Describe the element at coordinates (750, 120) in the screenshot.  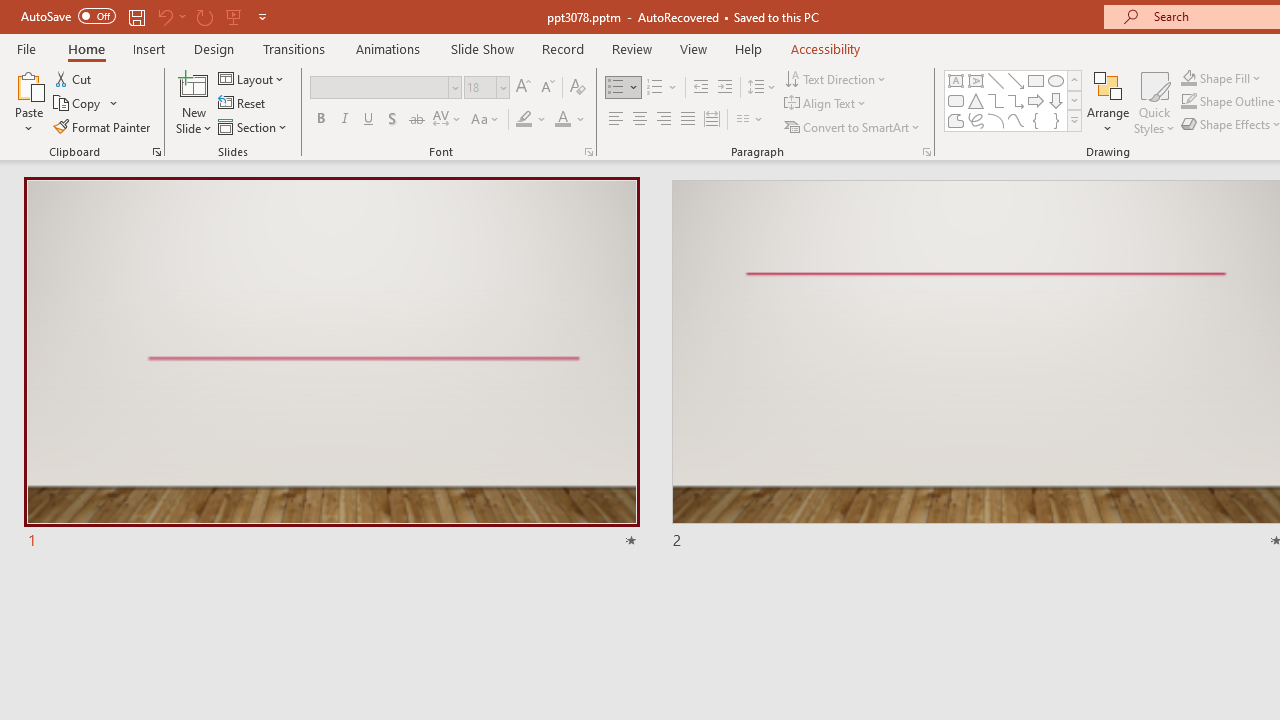
I see `Columns` at that location.